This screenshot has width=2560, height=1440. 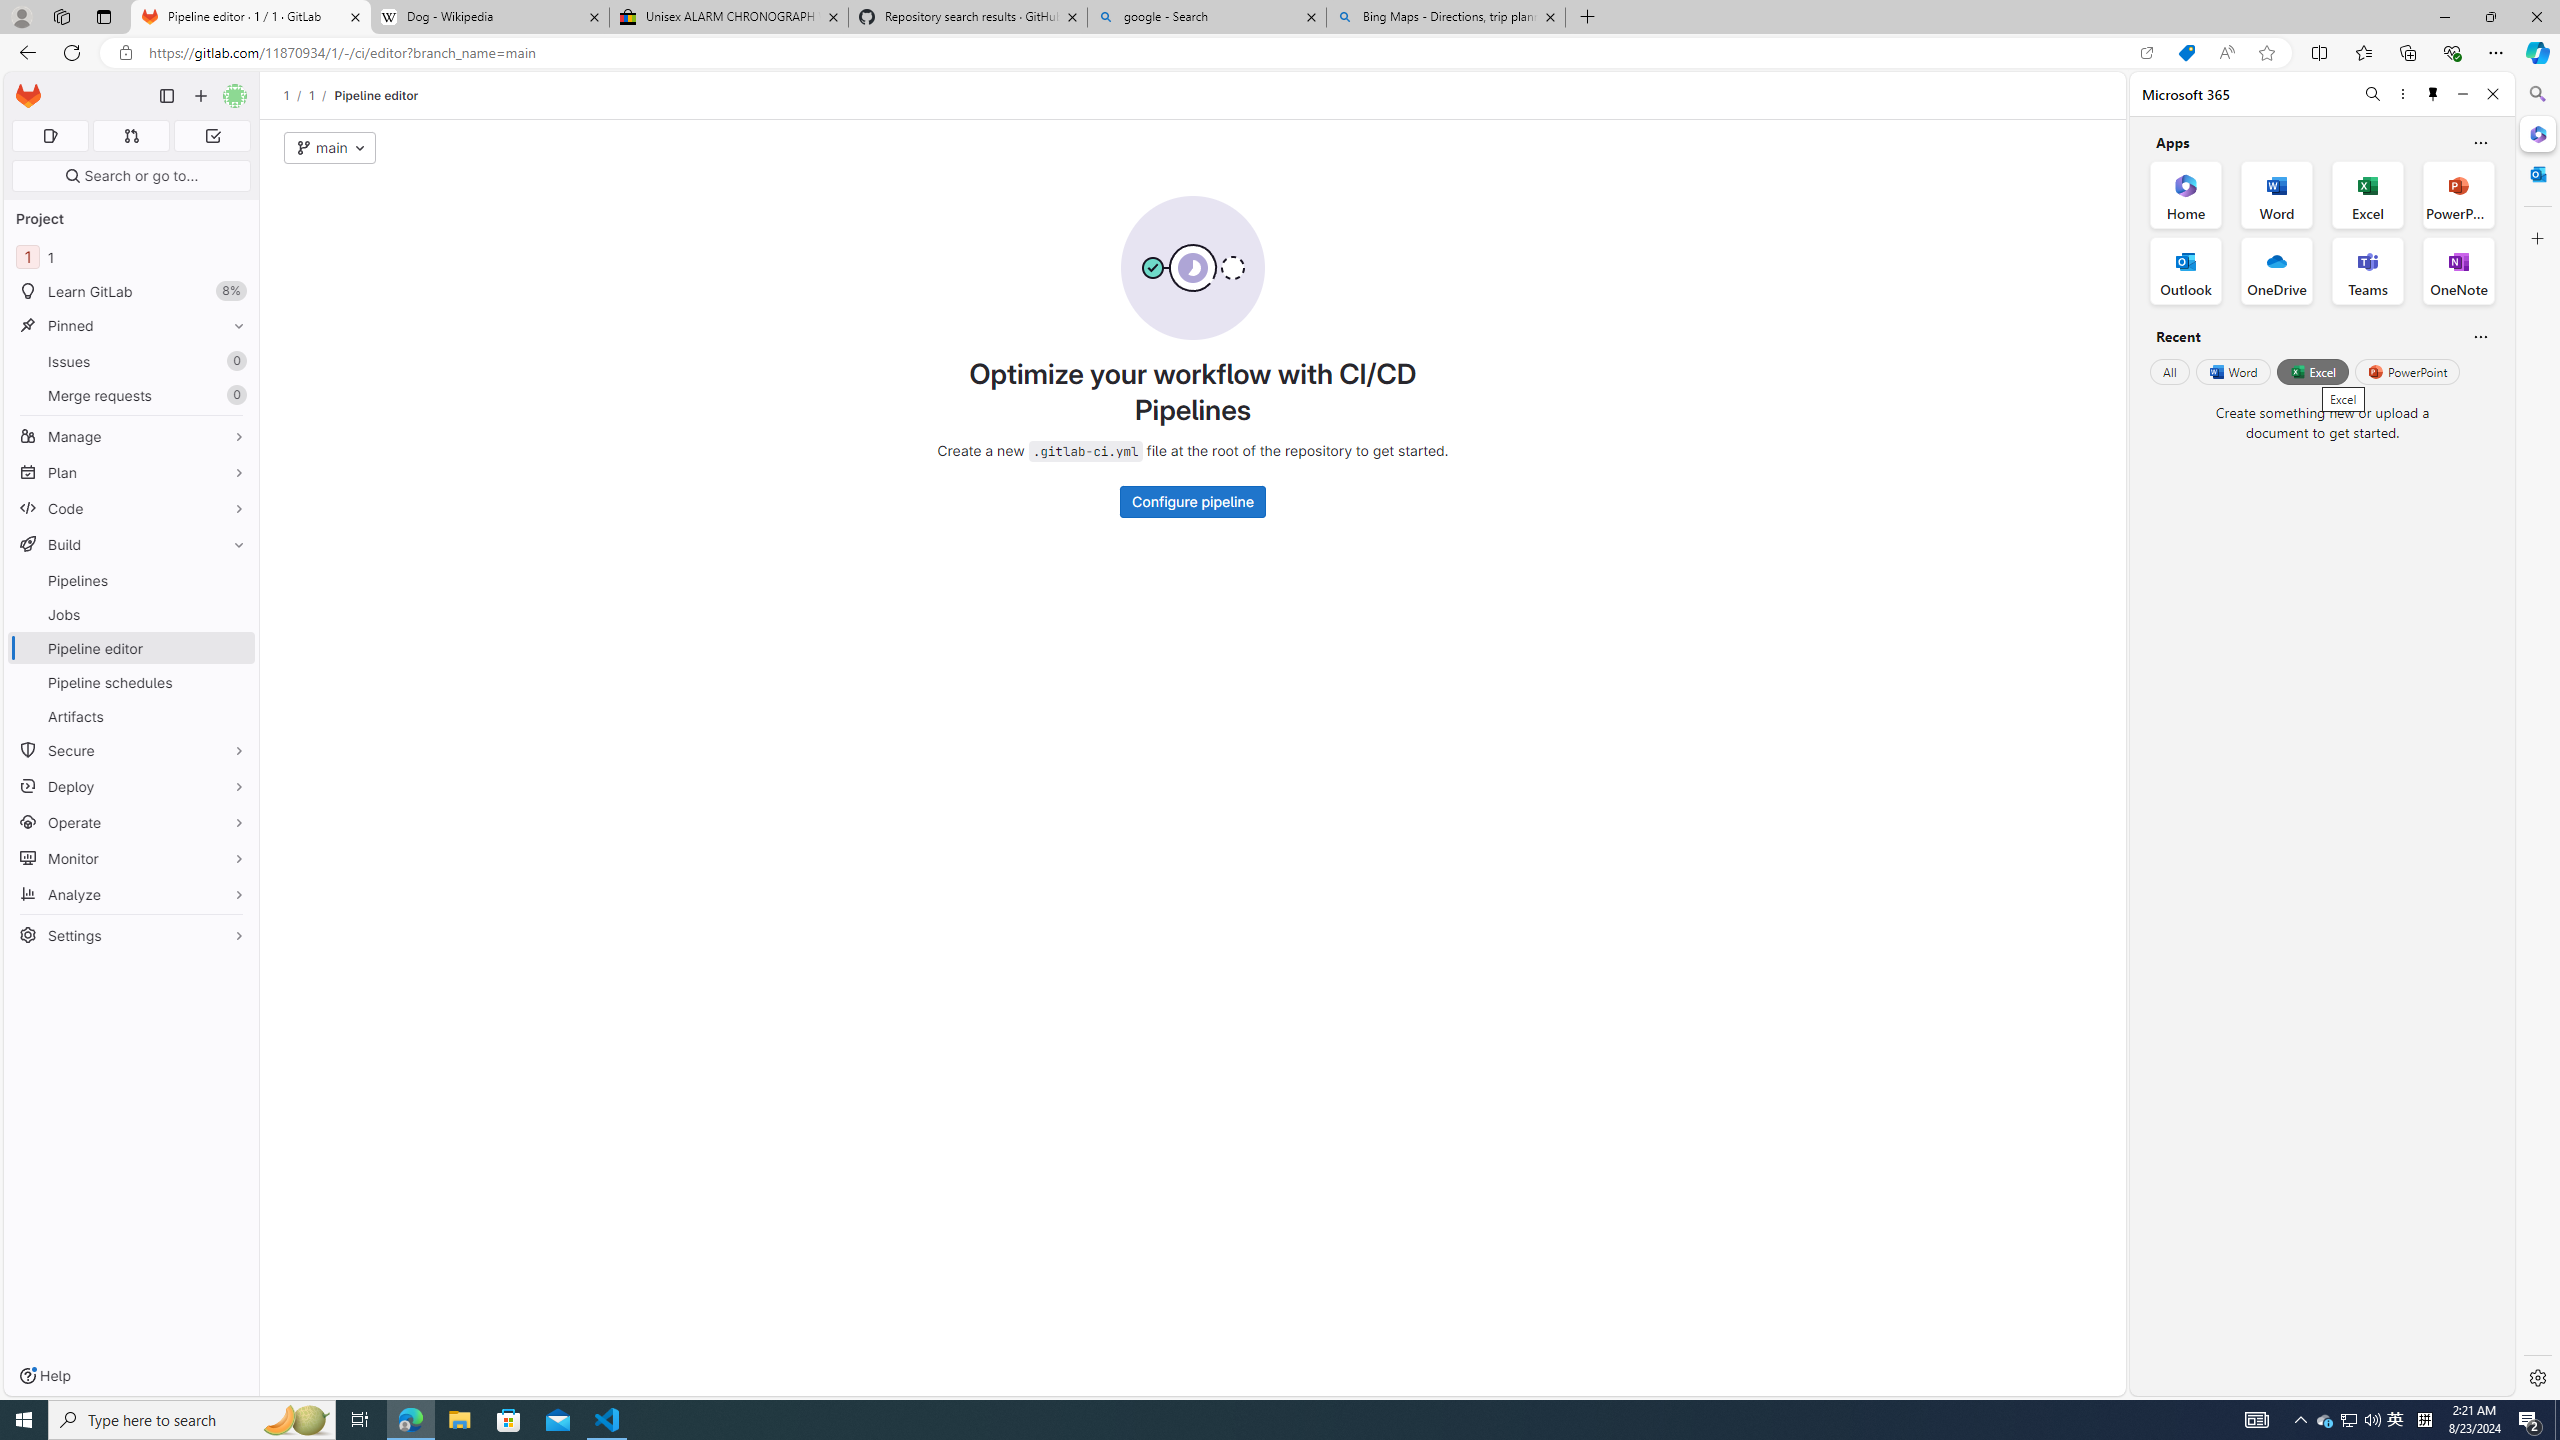 I want to click on PowerPoint Office App, so click(x=2458, y=194).